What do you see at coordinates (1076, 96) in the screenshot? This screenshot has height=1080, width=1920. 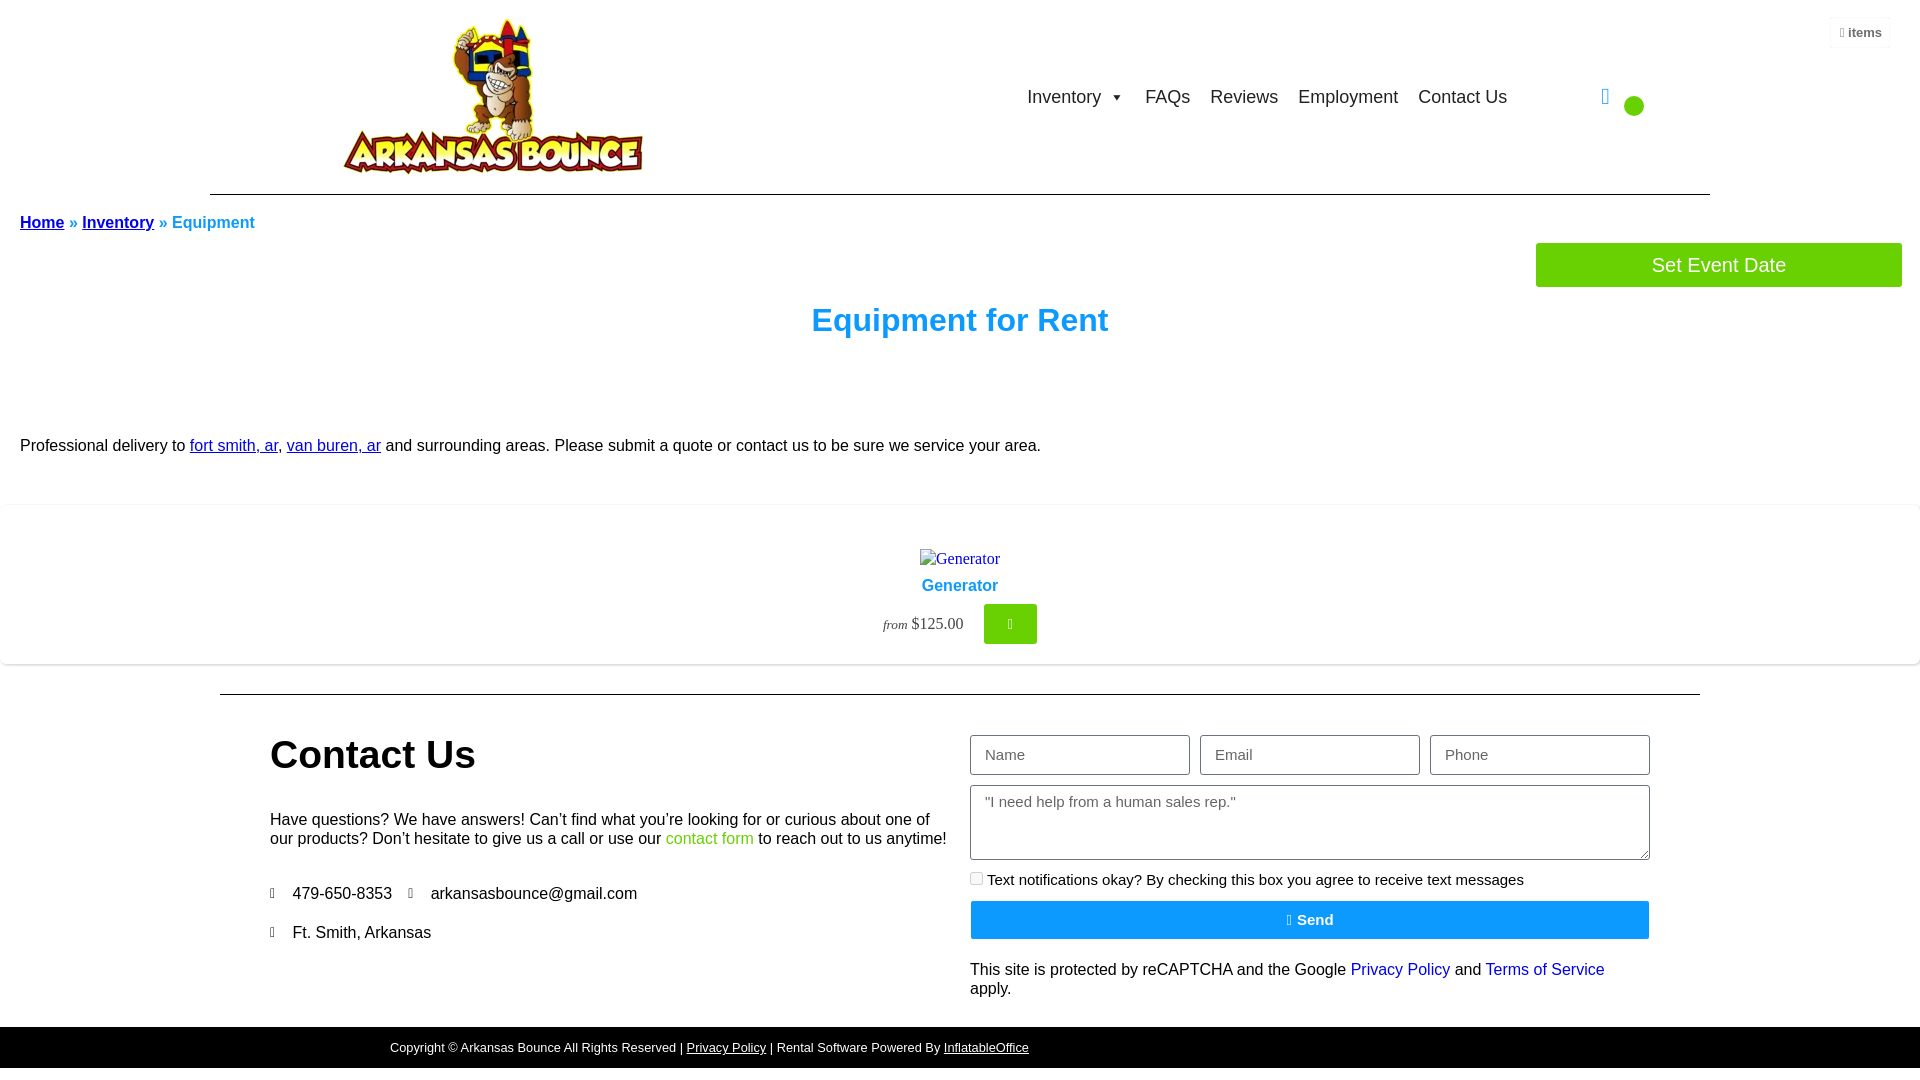 I see `Inventory` at bounding box center [1076, 96].